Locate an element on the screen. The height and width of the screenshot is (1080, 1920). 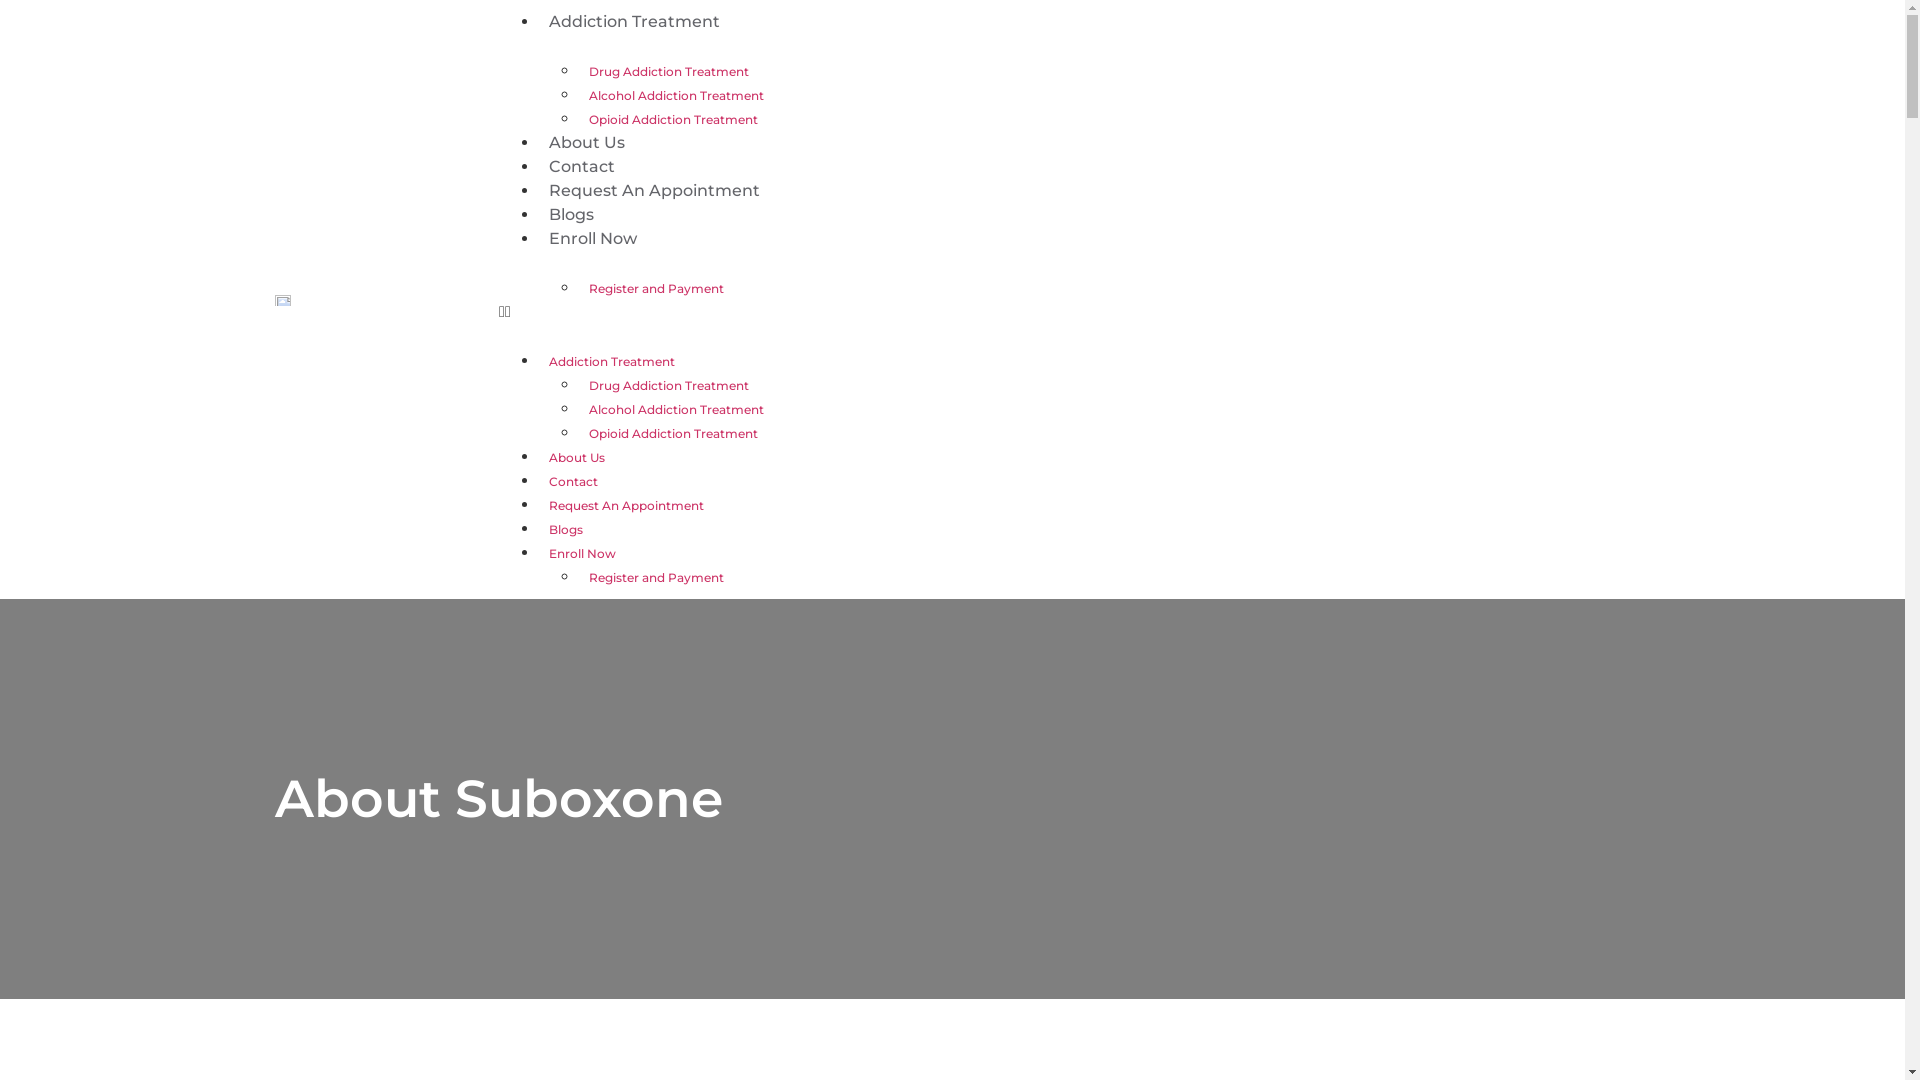
Blogs is located at coordinates (566, 530).